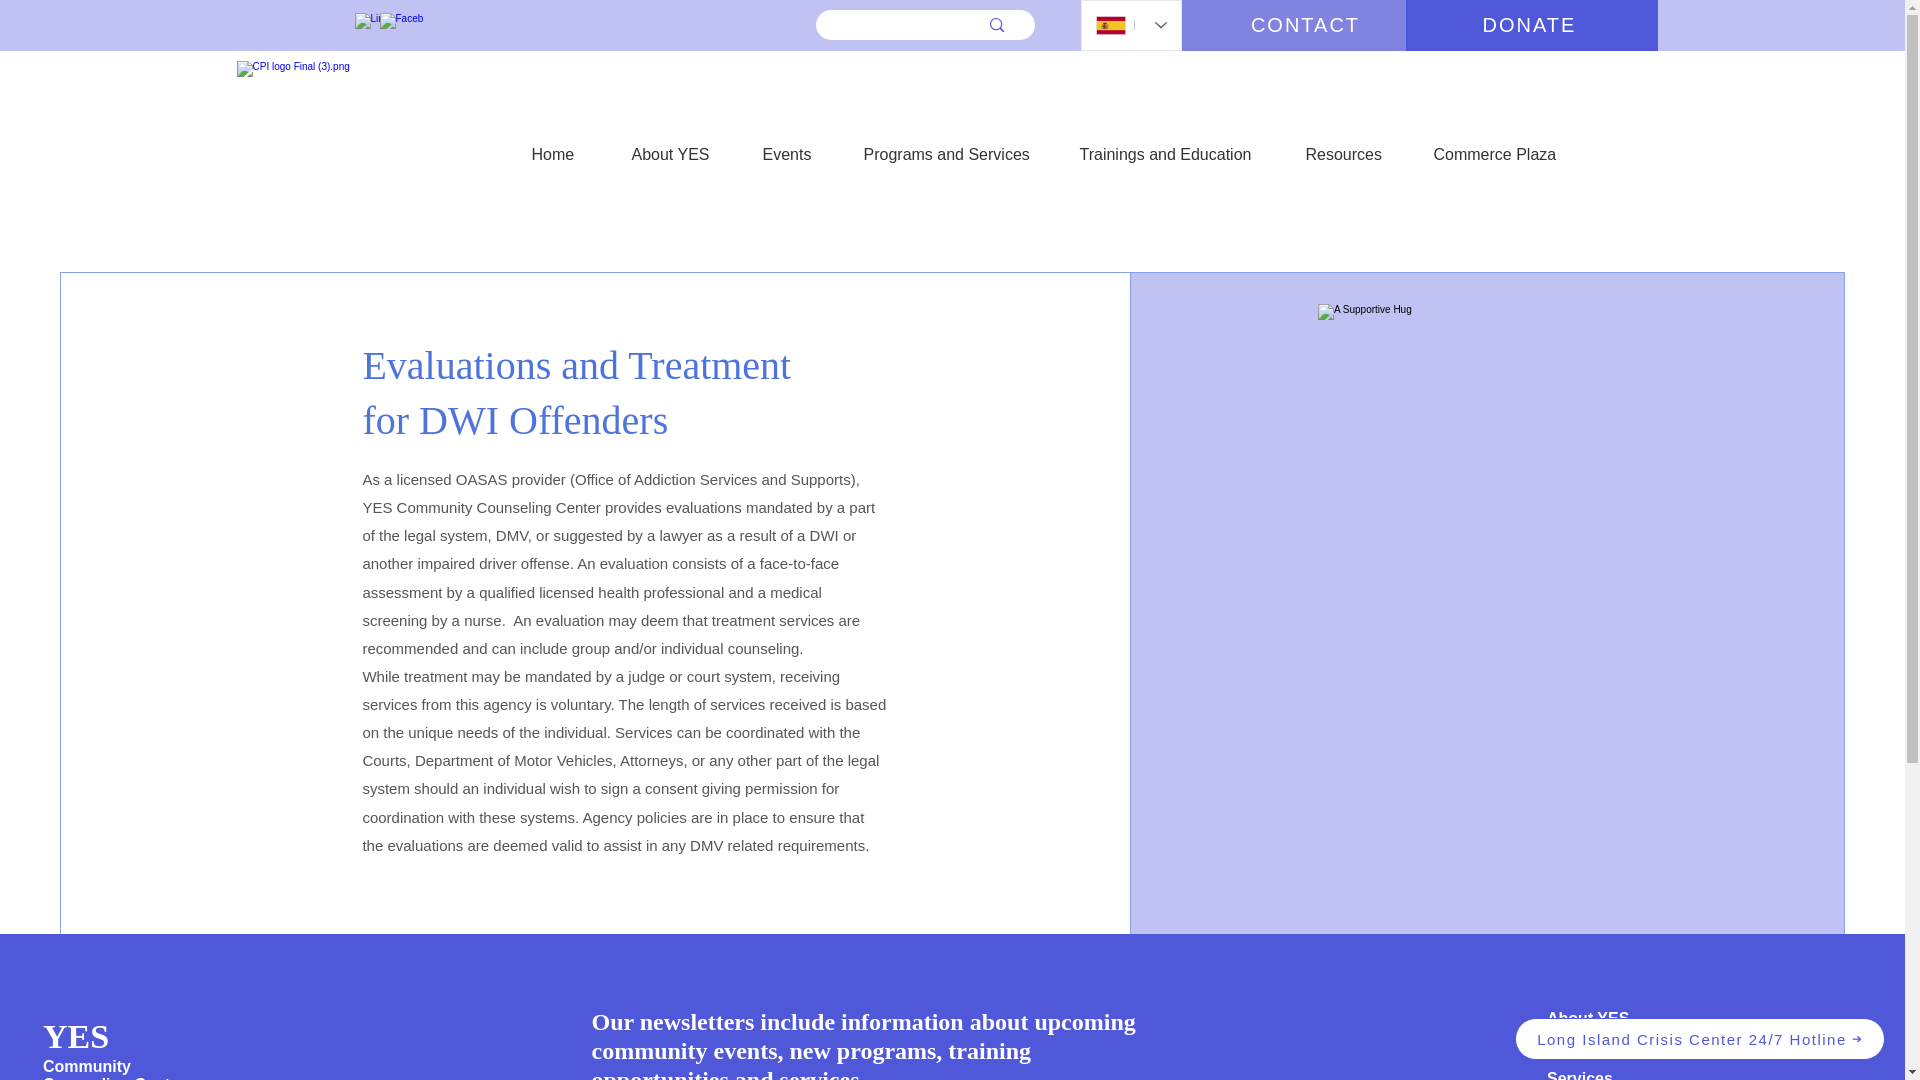 The width and height of the screenshot is (1920, 1080). What do you see at coordinates (564, 145) in the screenshot?
I see `Home` at bounding box center [564, 145].